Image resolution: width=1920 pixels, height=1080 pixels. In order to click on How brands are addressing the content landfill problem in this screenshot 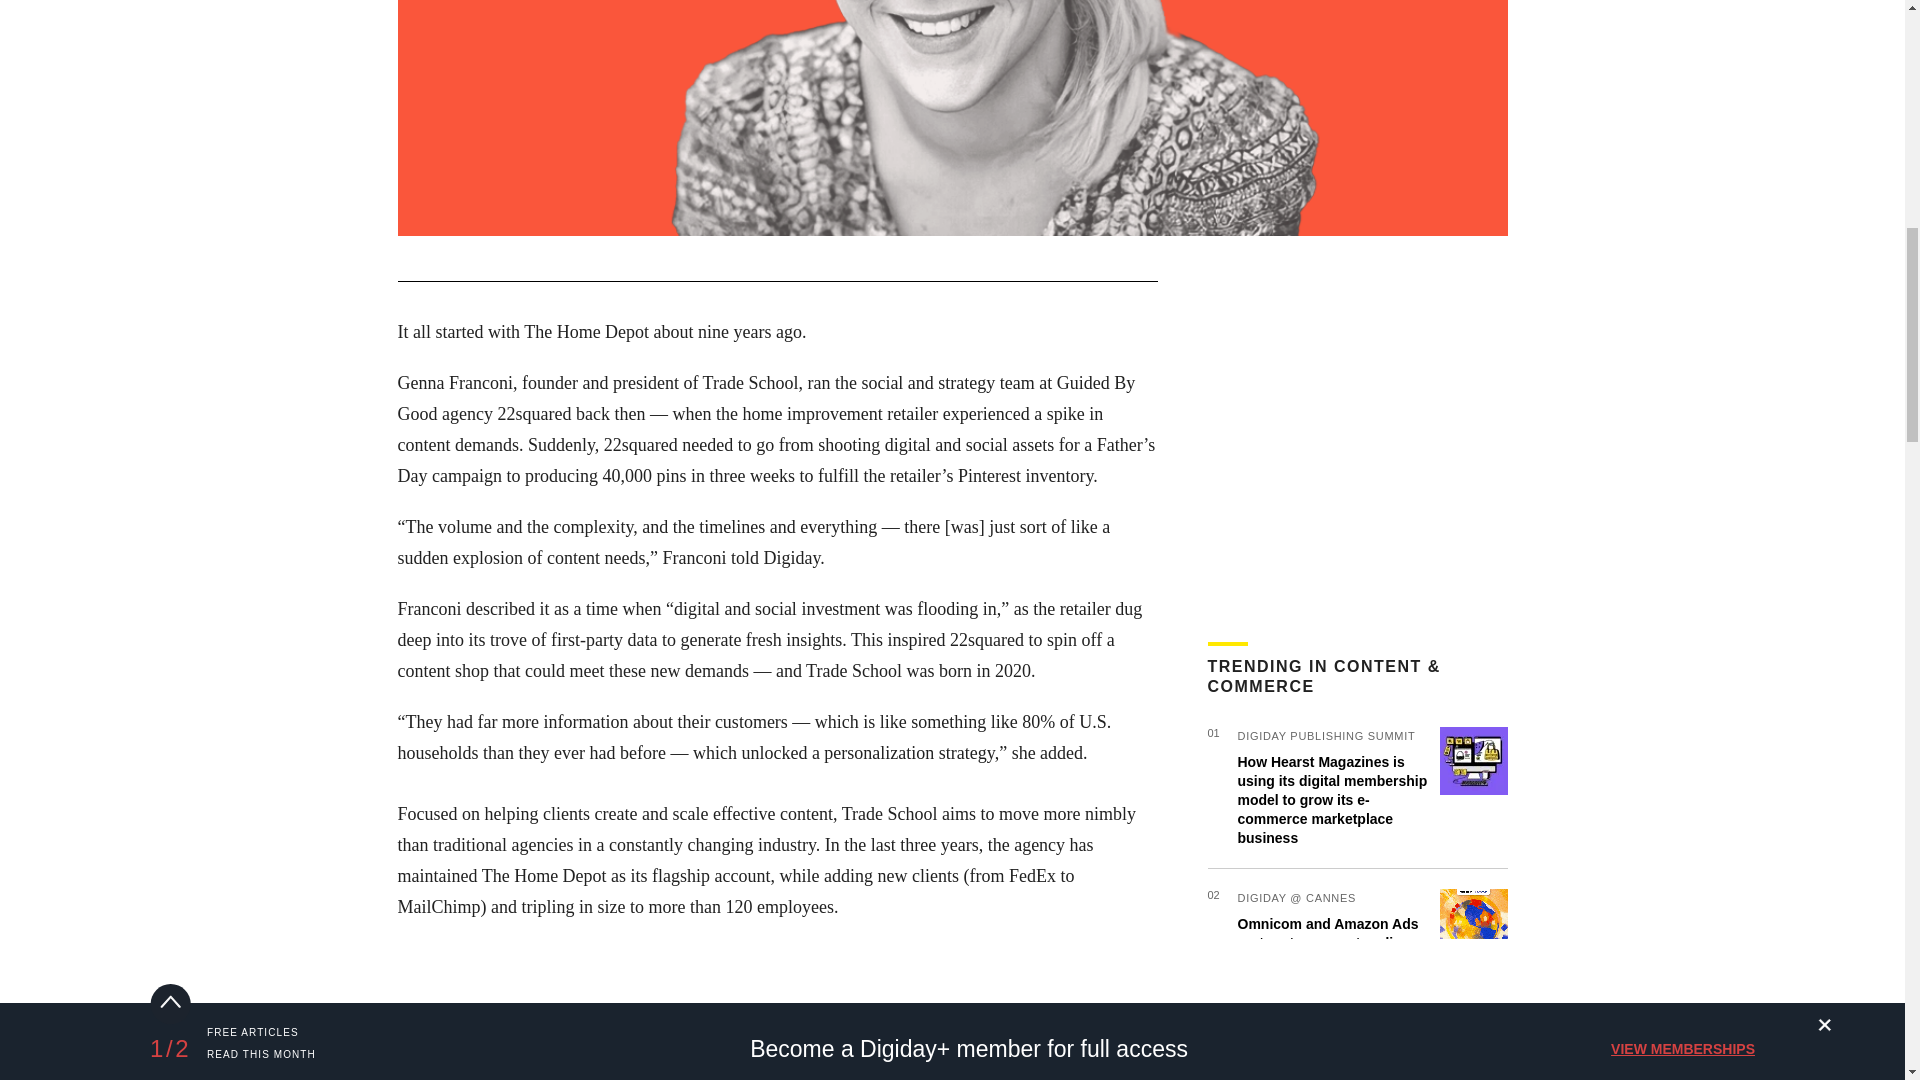, I will do `click(1330, 1070)`.